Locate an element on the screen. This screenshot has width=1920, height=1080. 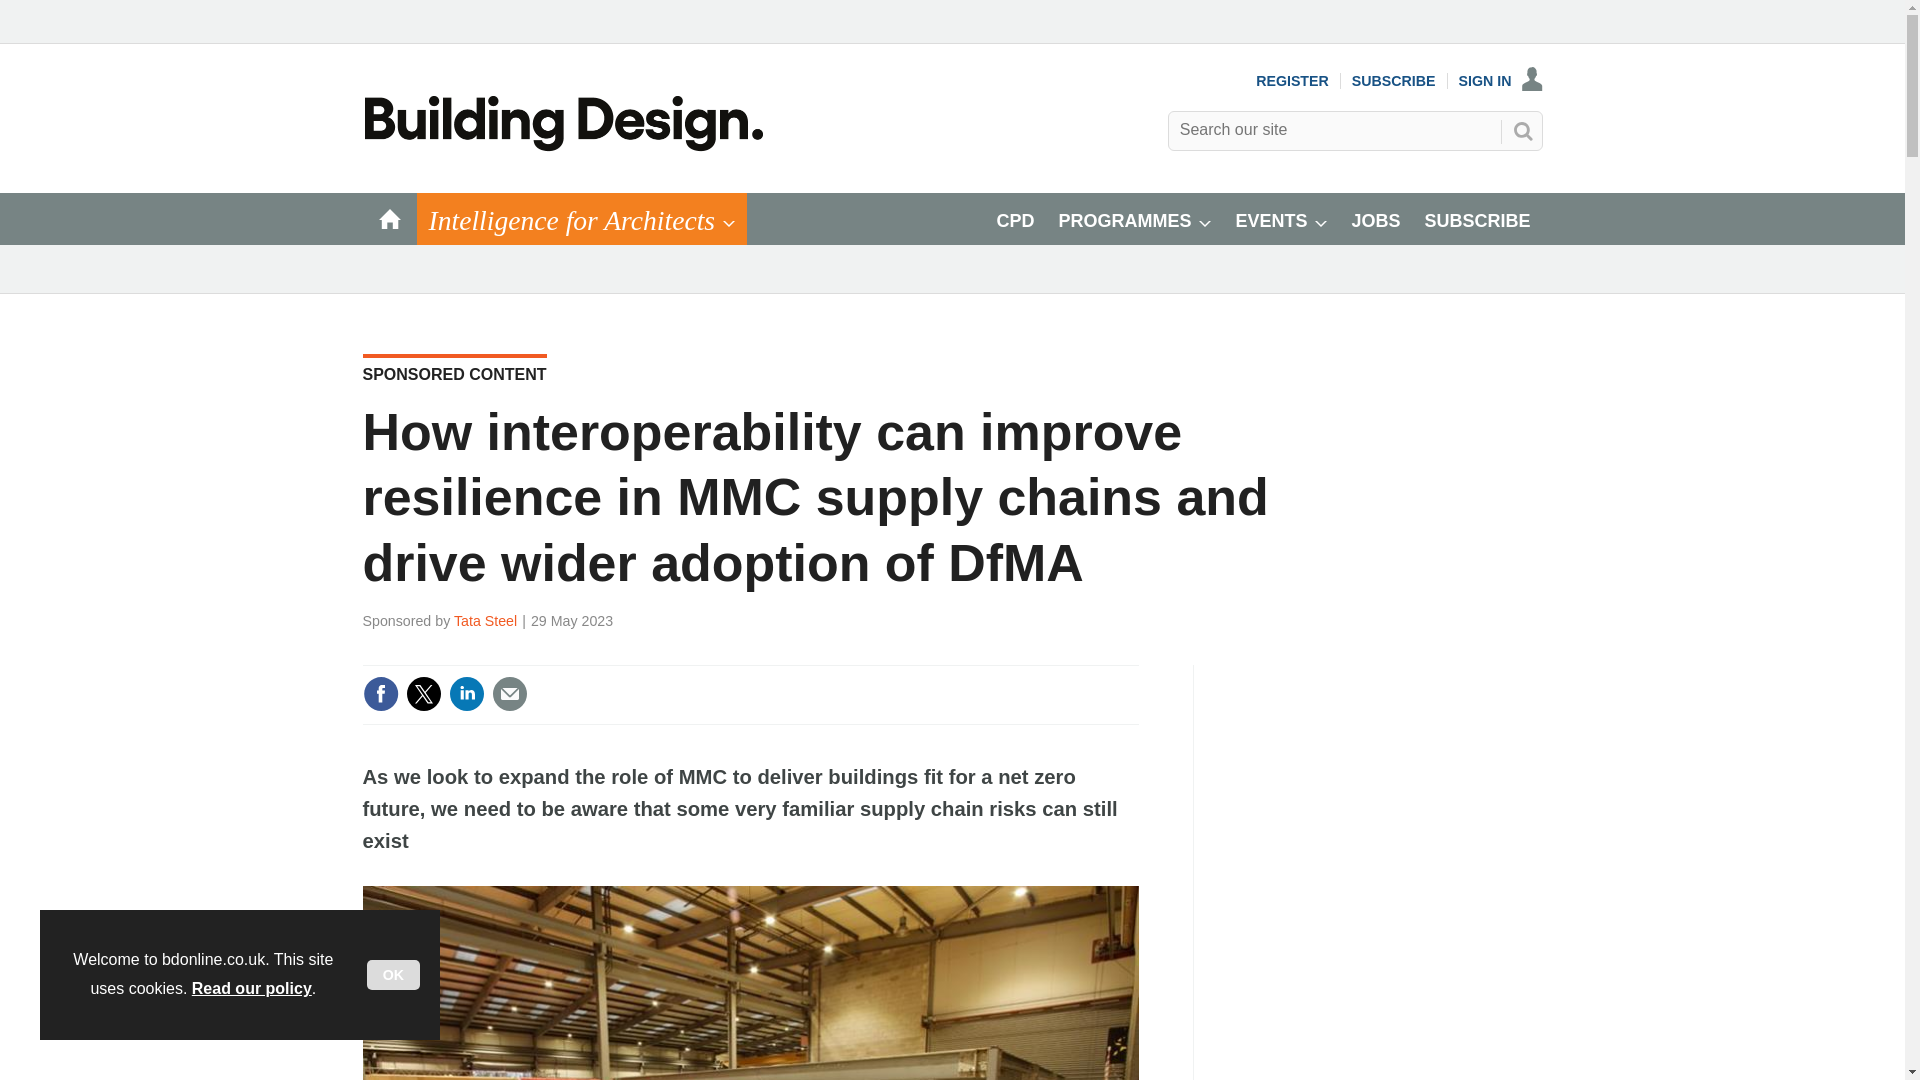
REGISTER is located at coordinates (1292, 80).